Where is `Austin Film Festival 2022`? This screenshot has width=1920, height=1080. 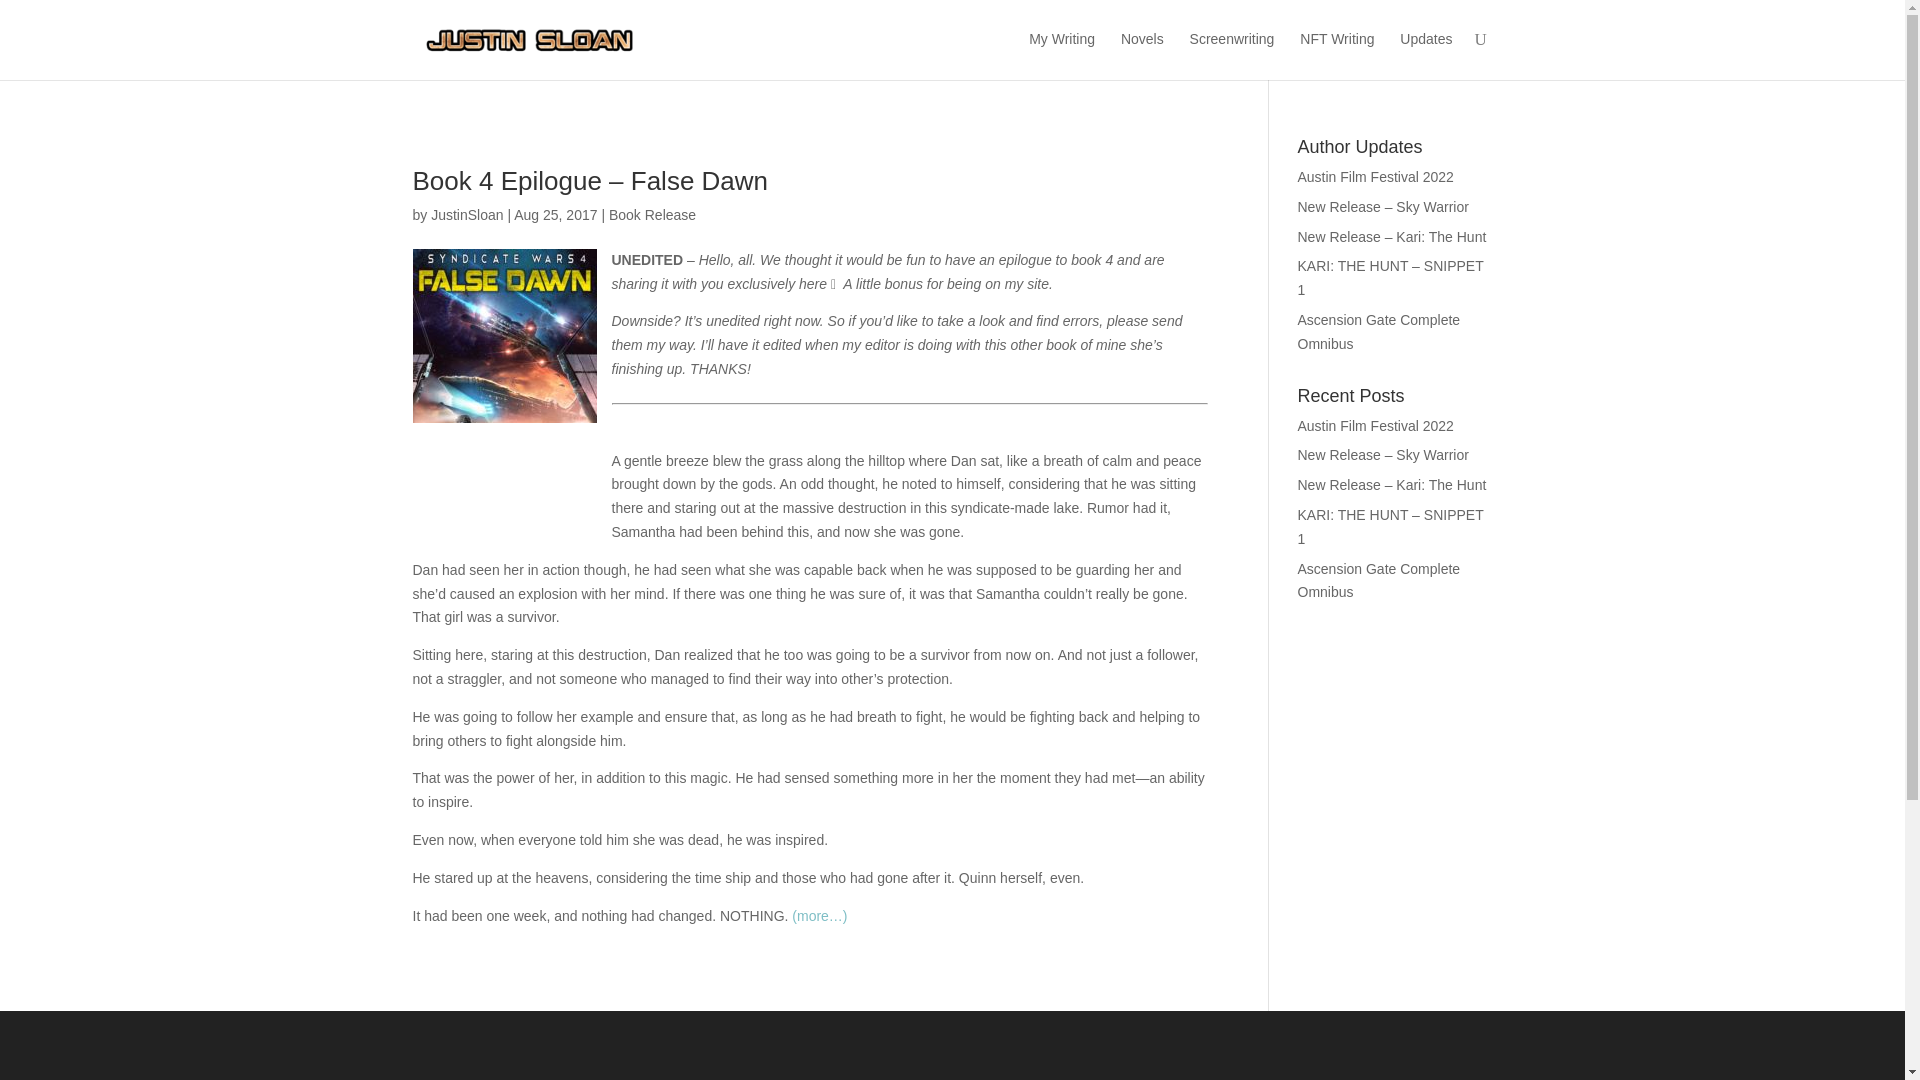 Austin Film Festival 2022 is located at coordinates (1375, 176).